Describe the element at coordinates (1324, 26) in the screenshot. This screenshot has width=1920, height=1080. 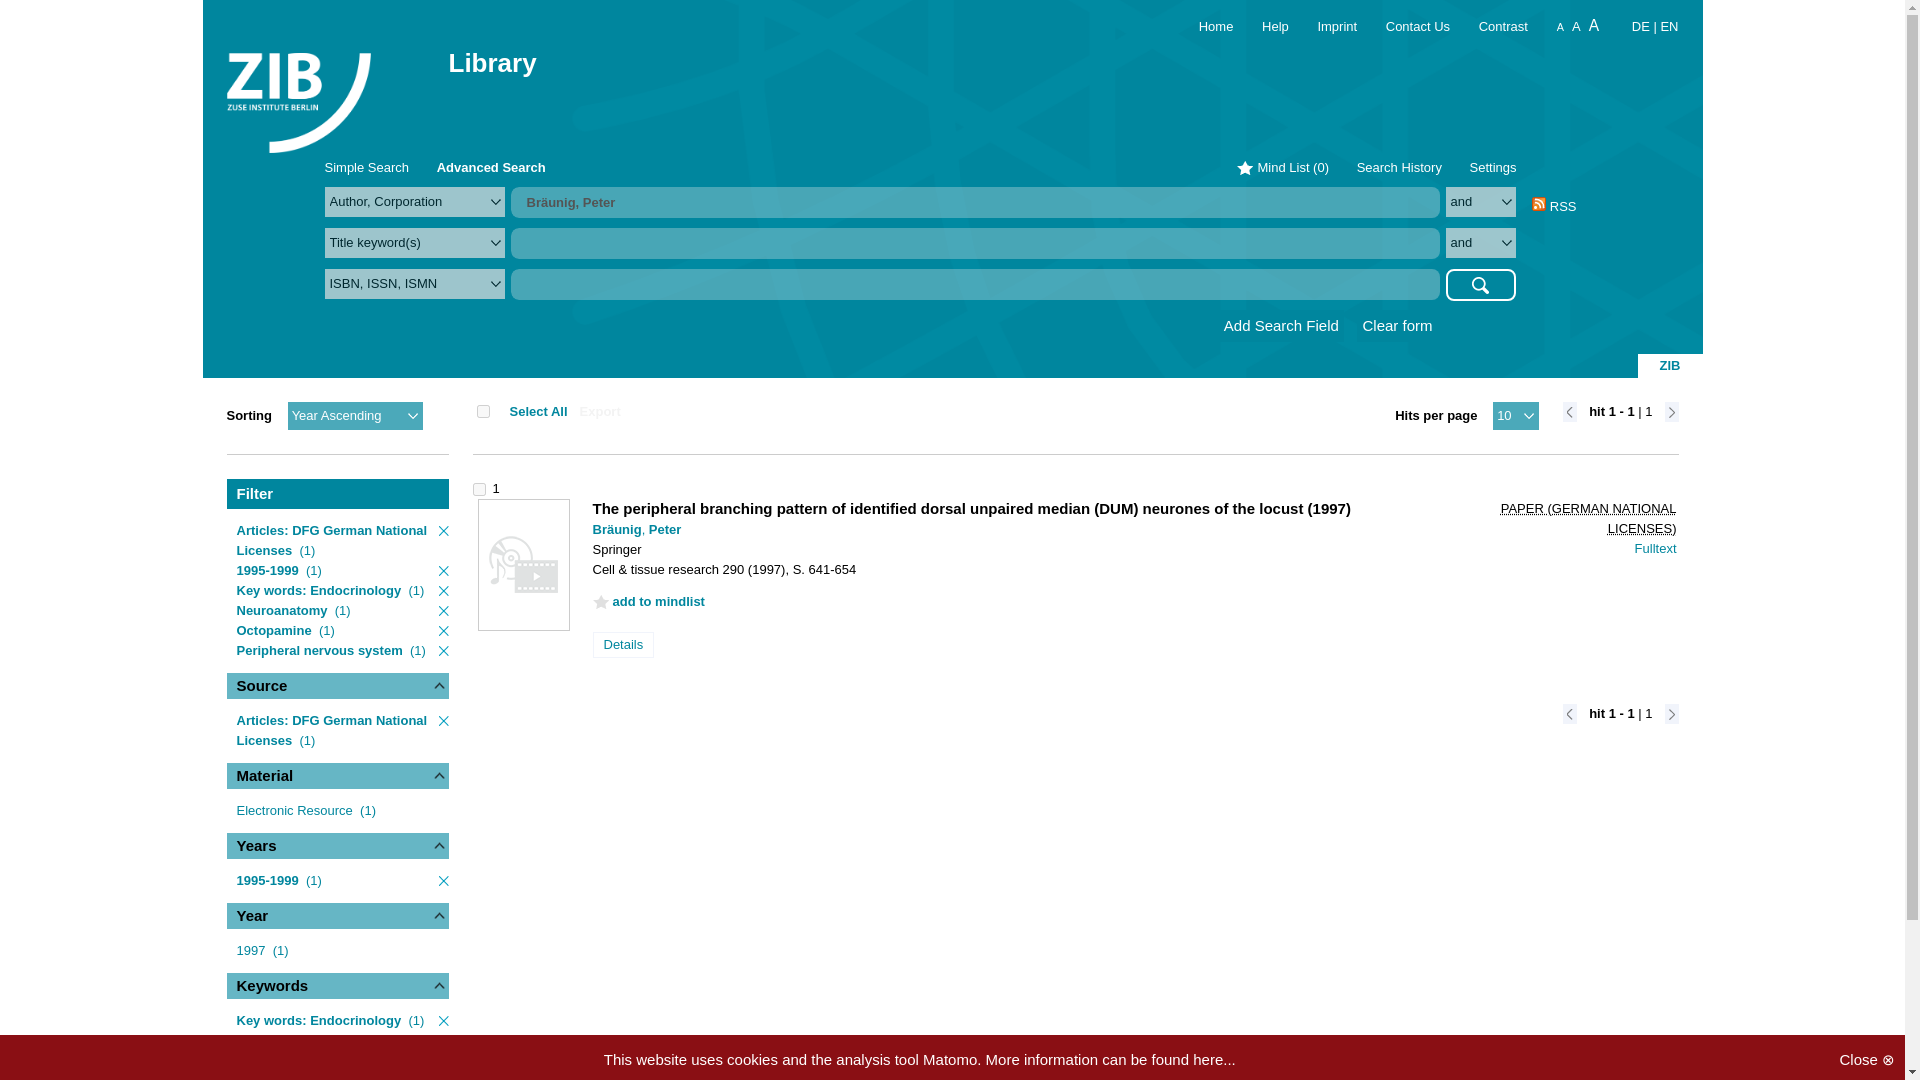
I see `Imprint` at that location.